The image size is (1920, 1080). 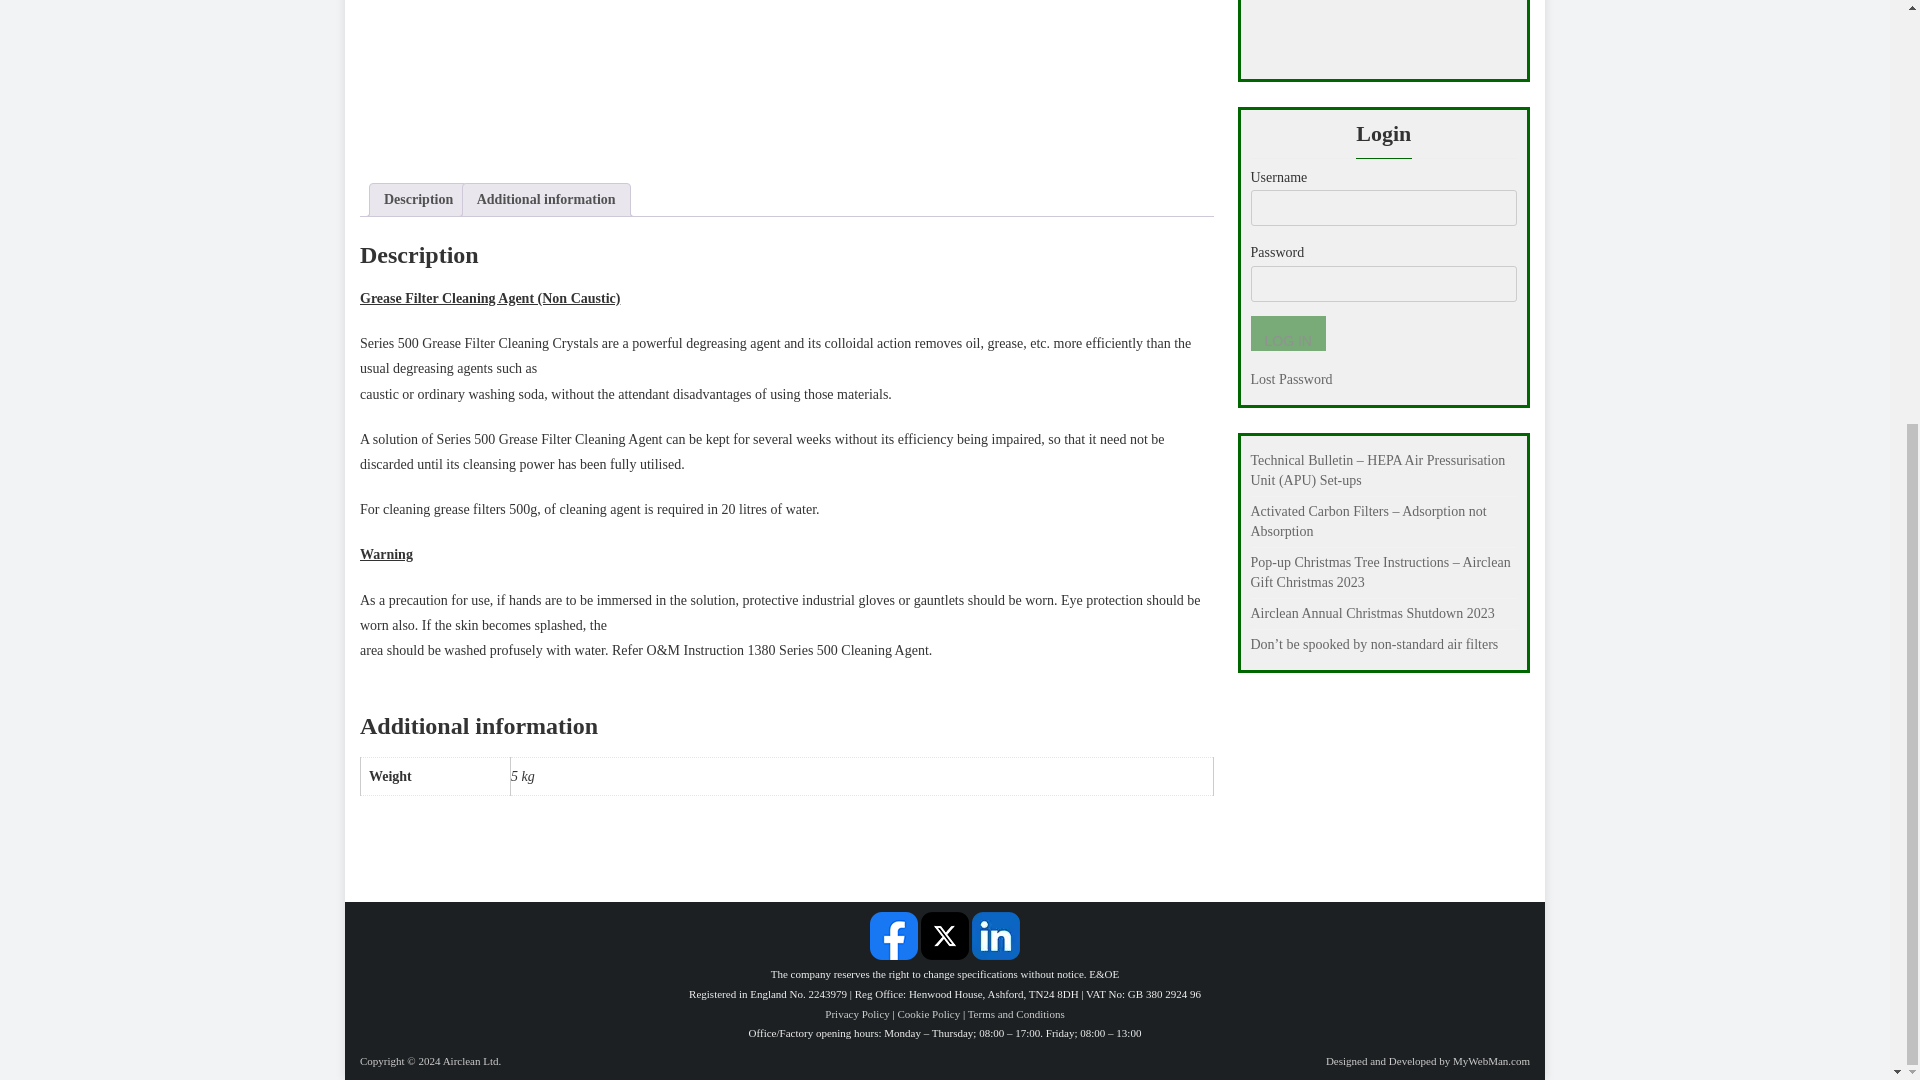 I want to click on Log In, so click(x=1286, y=334).